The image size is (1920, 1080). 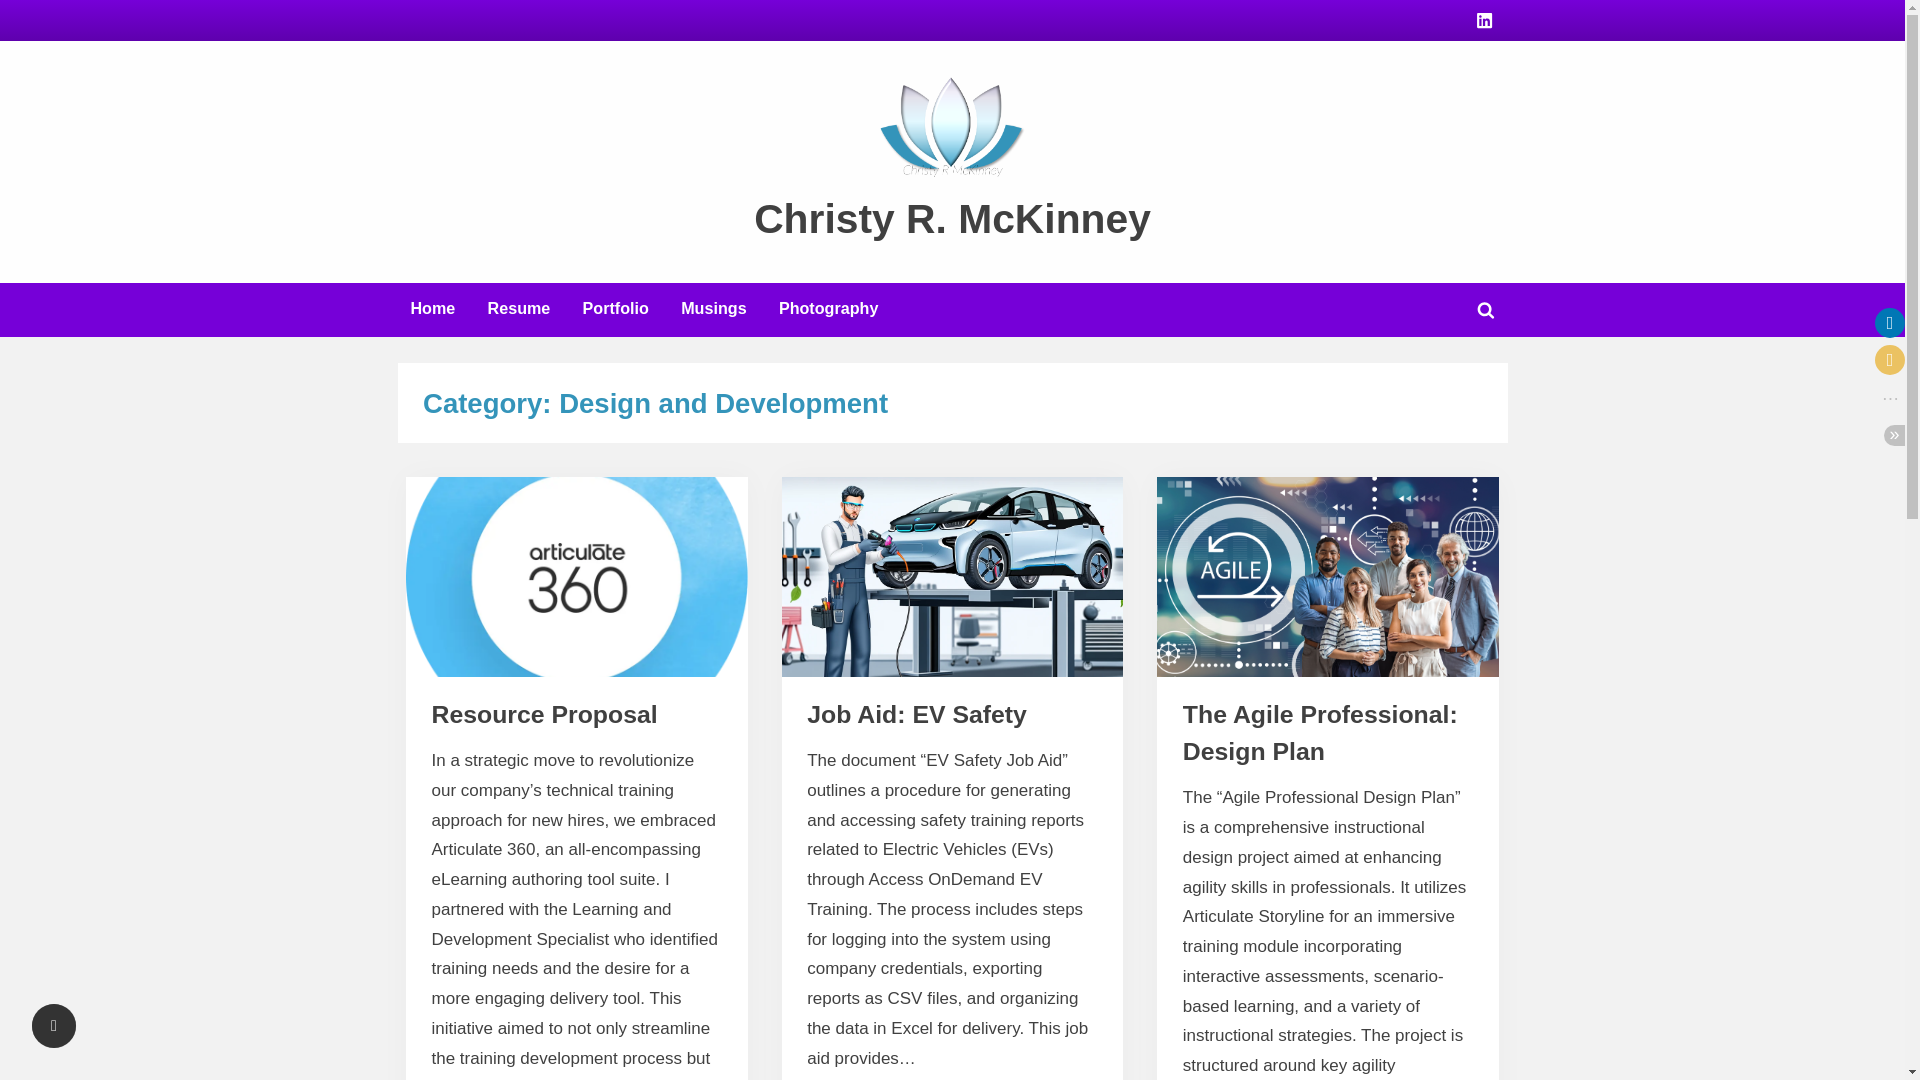 I want to click on Resume, so click(x=519, y=310).